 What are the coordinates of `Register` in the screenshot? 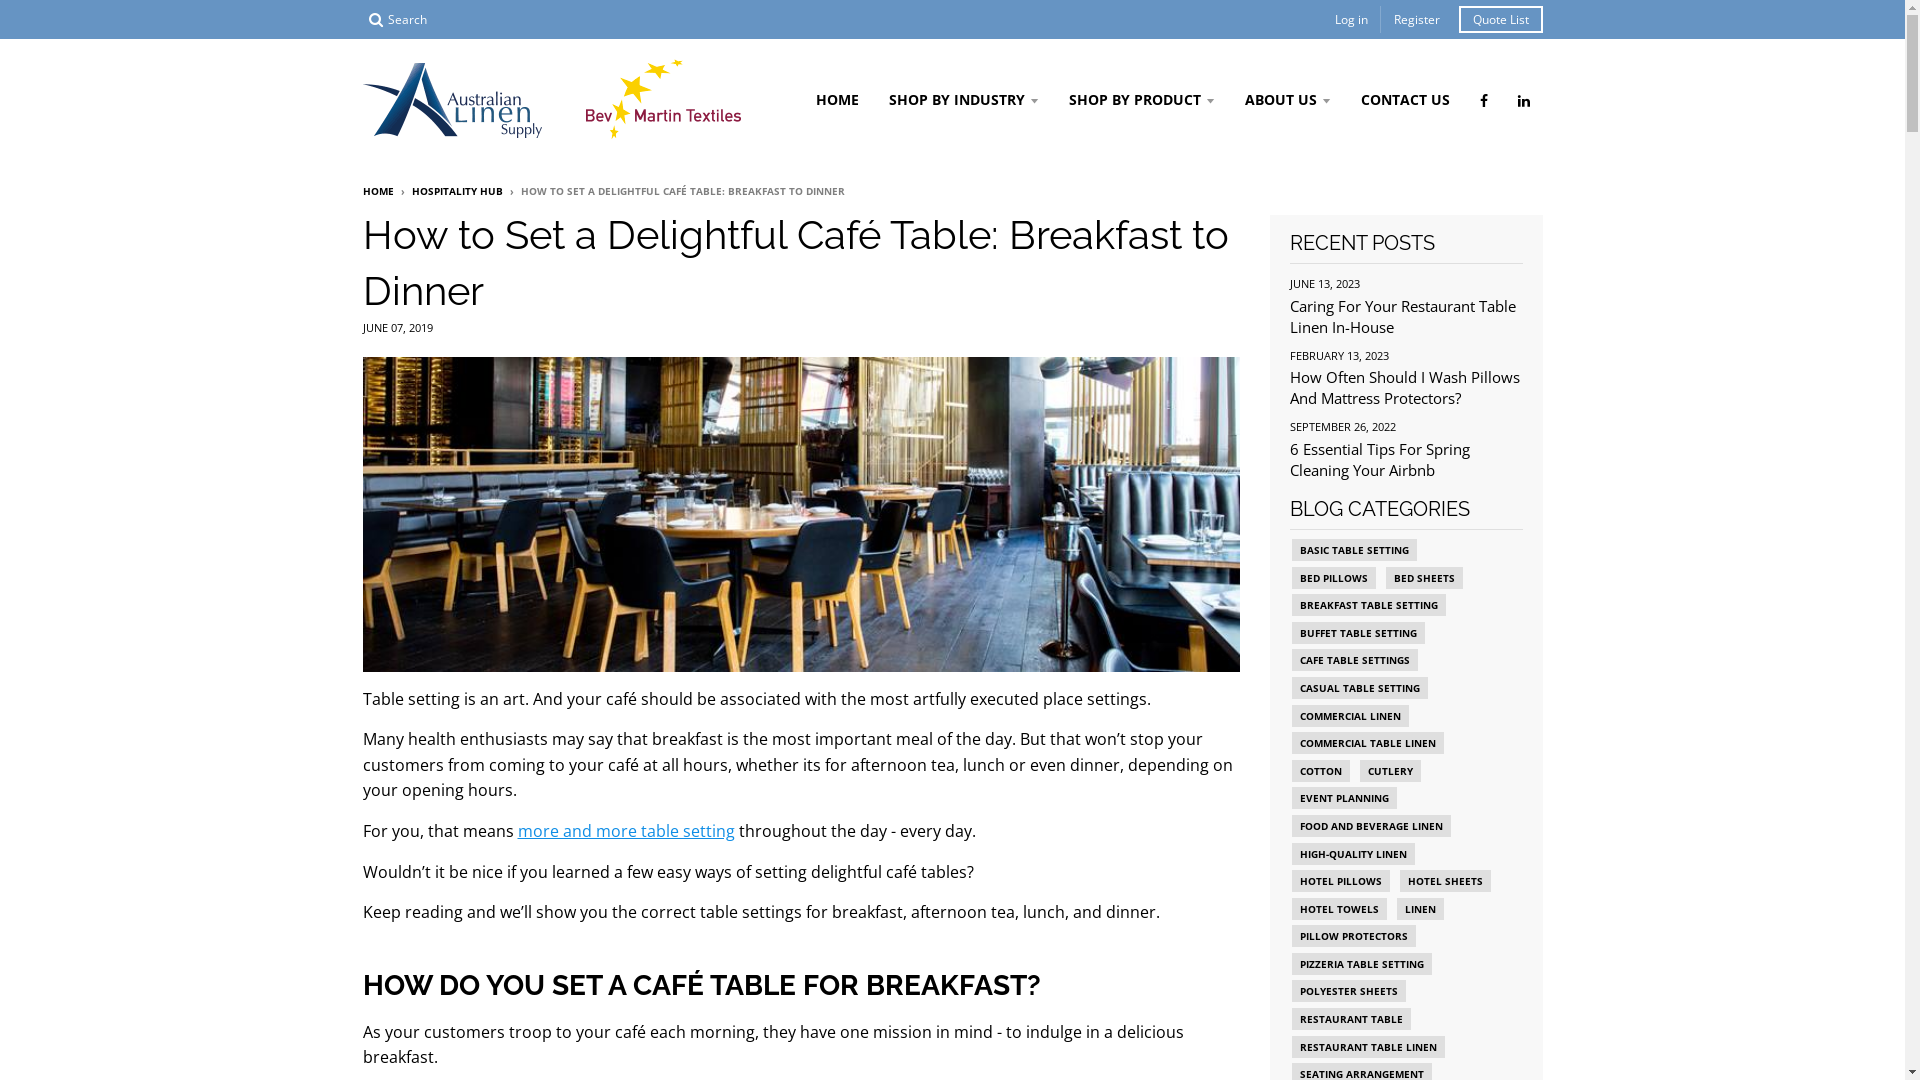 It's located at (1417, 20).